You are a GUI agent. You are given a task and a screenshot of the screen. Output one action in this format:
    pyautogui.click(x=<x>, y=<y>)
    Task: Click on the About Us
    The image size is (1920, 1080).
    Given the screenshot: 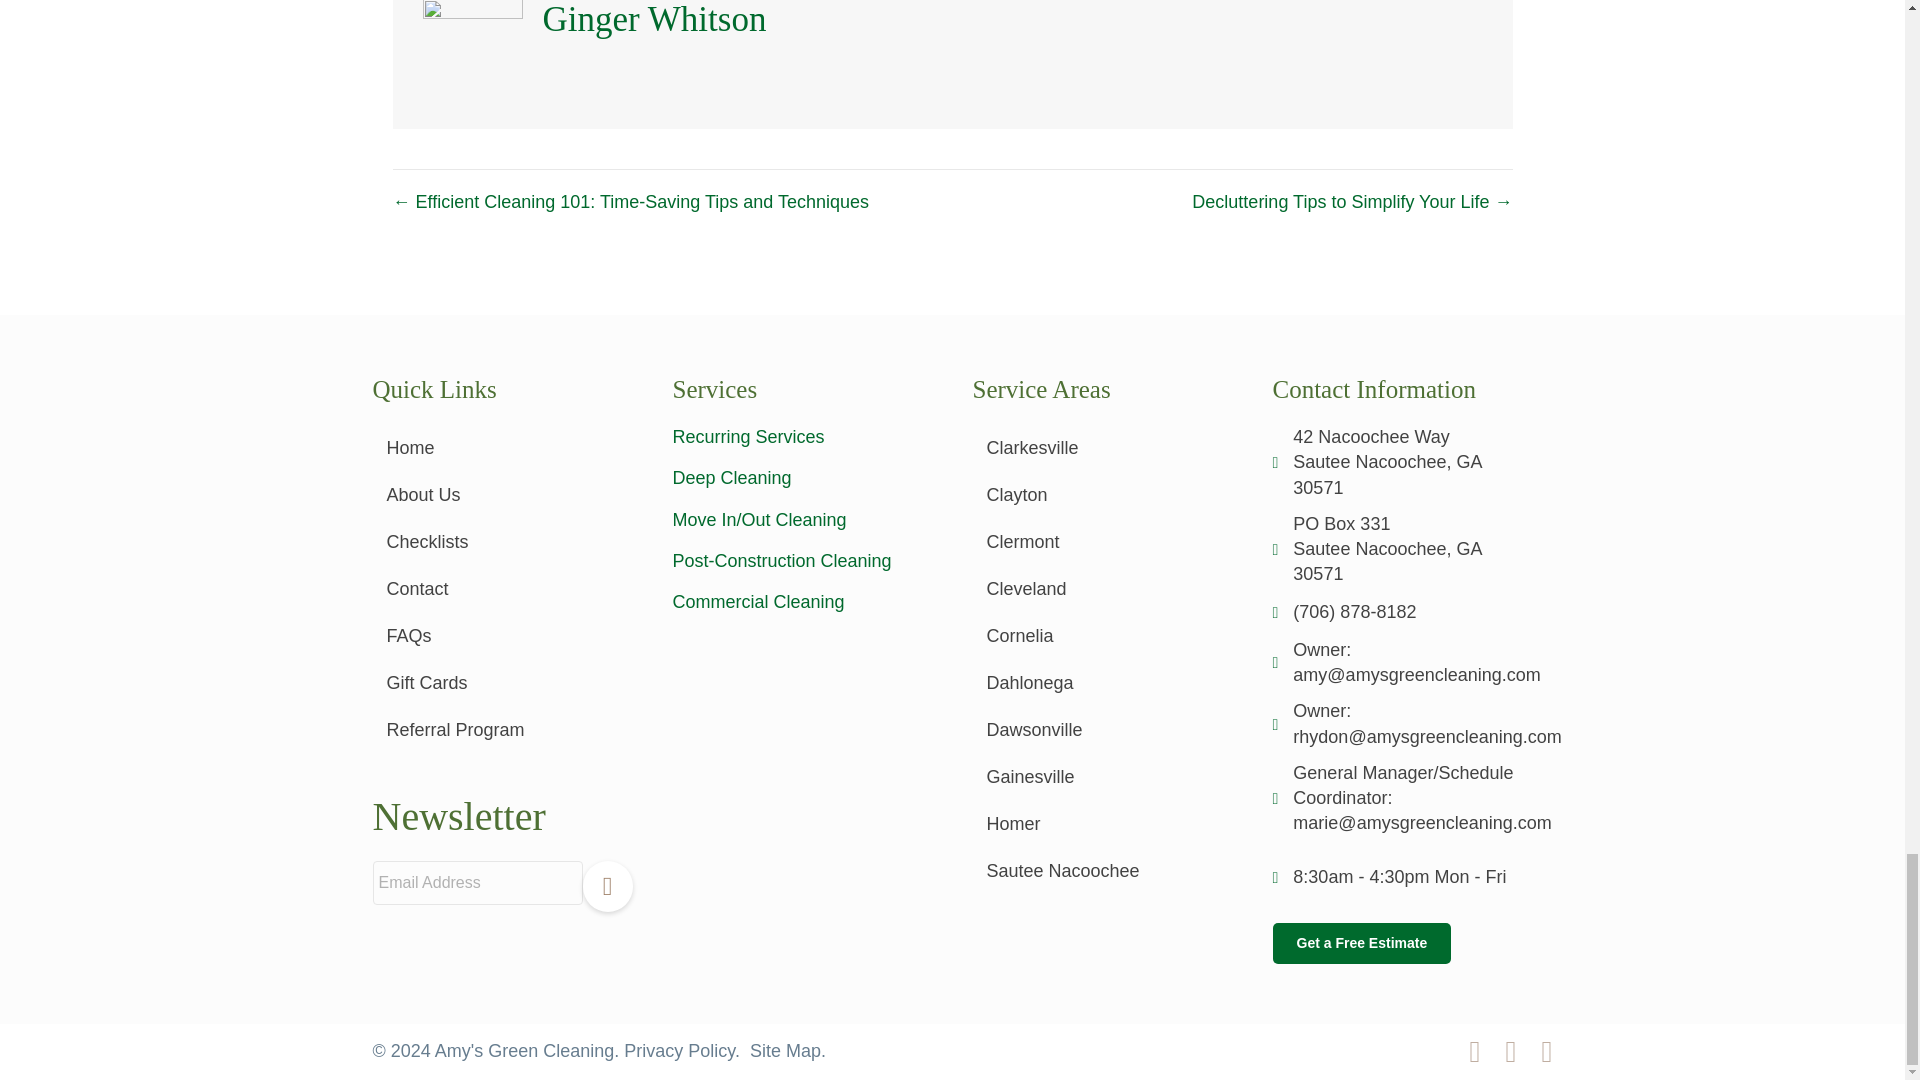 What is the action you would take?
    pyautogui.click(x=502, y=494)
    